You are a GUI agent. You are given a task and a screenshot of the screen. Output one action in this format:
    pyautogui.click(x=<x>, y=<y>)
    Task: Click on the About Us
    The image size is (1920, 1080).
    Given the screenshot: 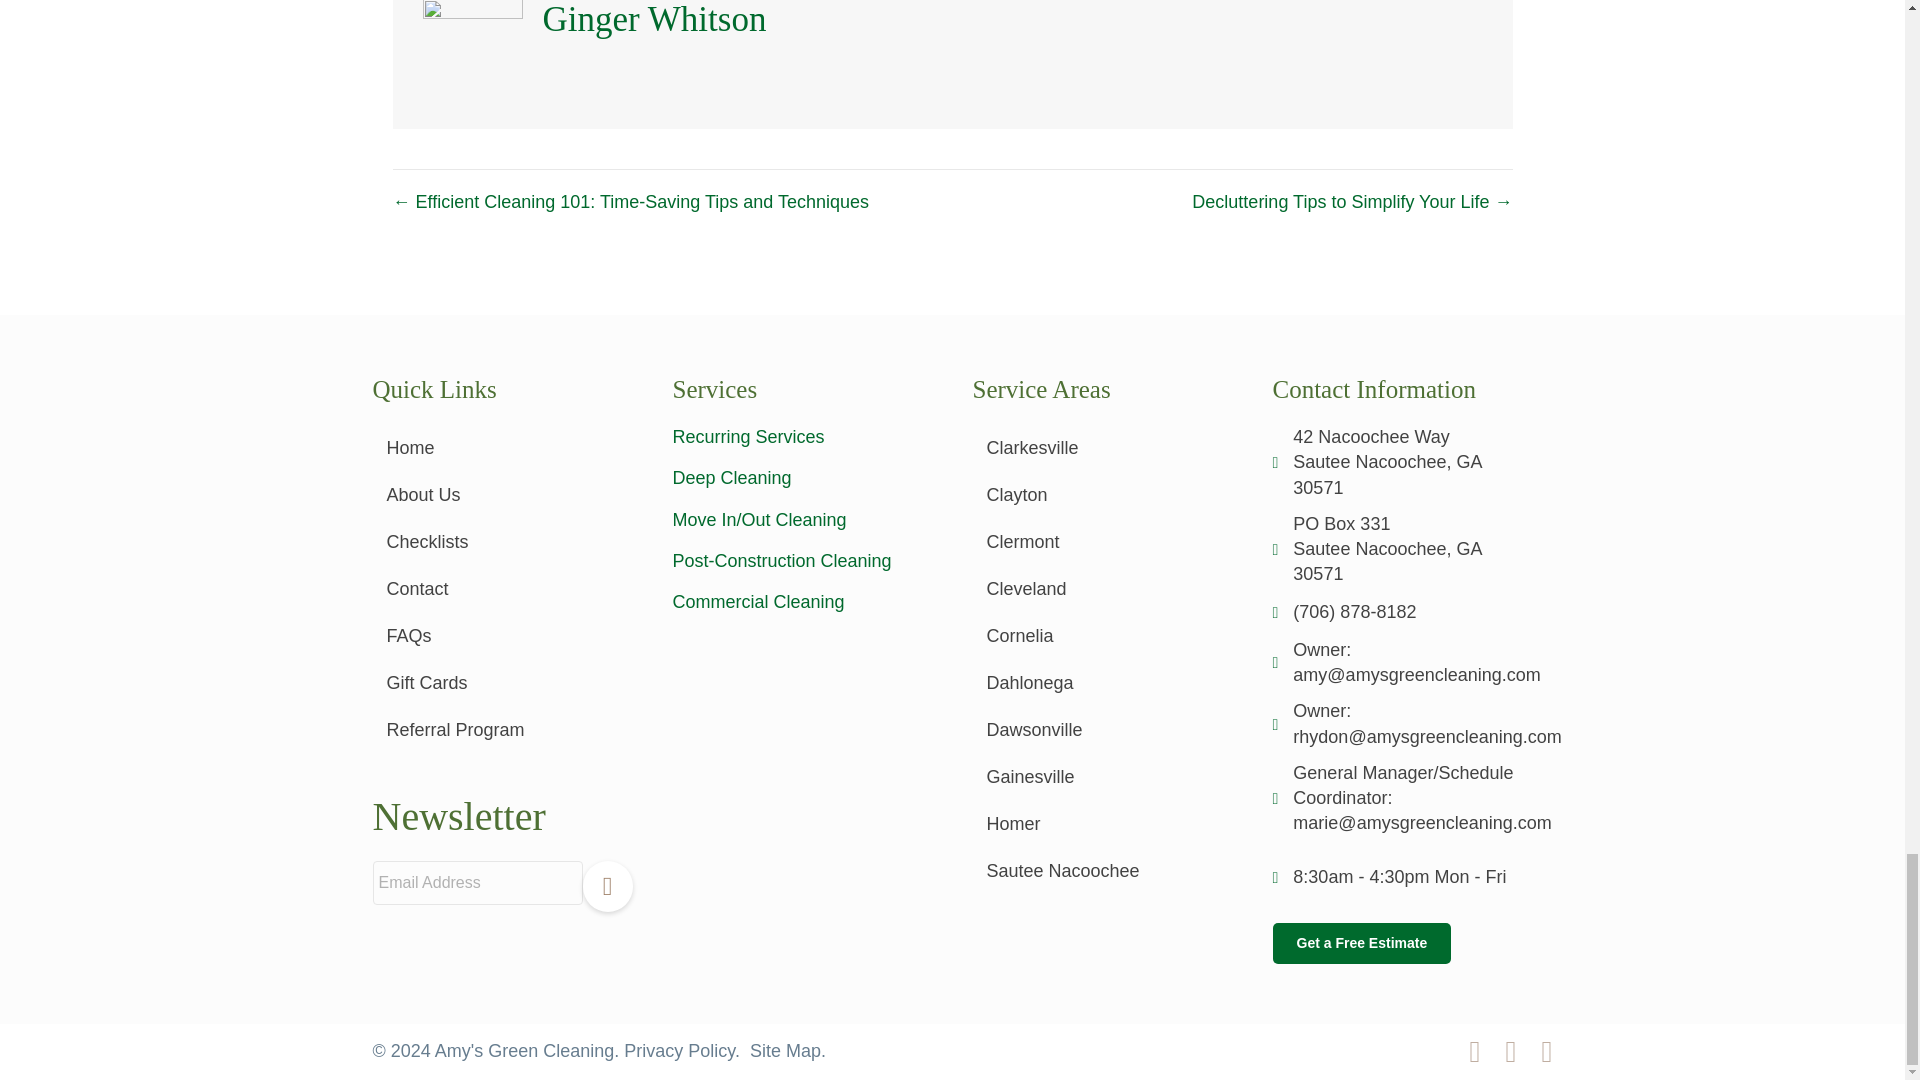 What is the action you would take?
    pyautogui.click(x=502, y=494)
    